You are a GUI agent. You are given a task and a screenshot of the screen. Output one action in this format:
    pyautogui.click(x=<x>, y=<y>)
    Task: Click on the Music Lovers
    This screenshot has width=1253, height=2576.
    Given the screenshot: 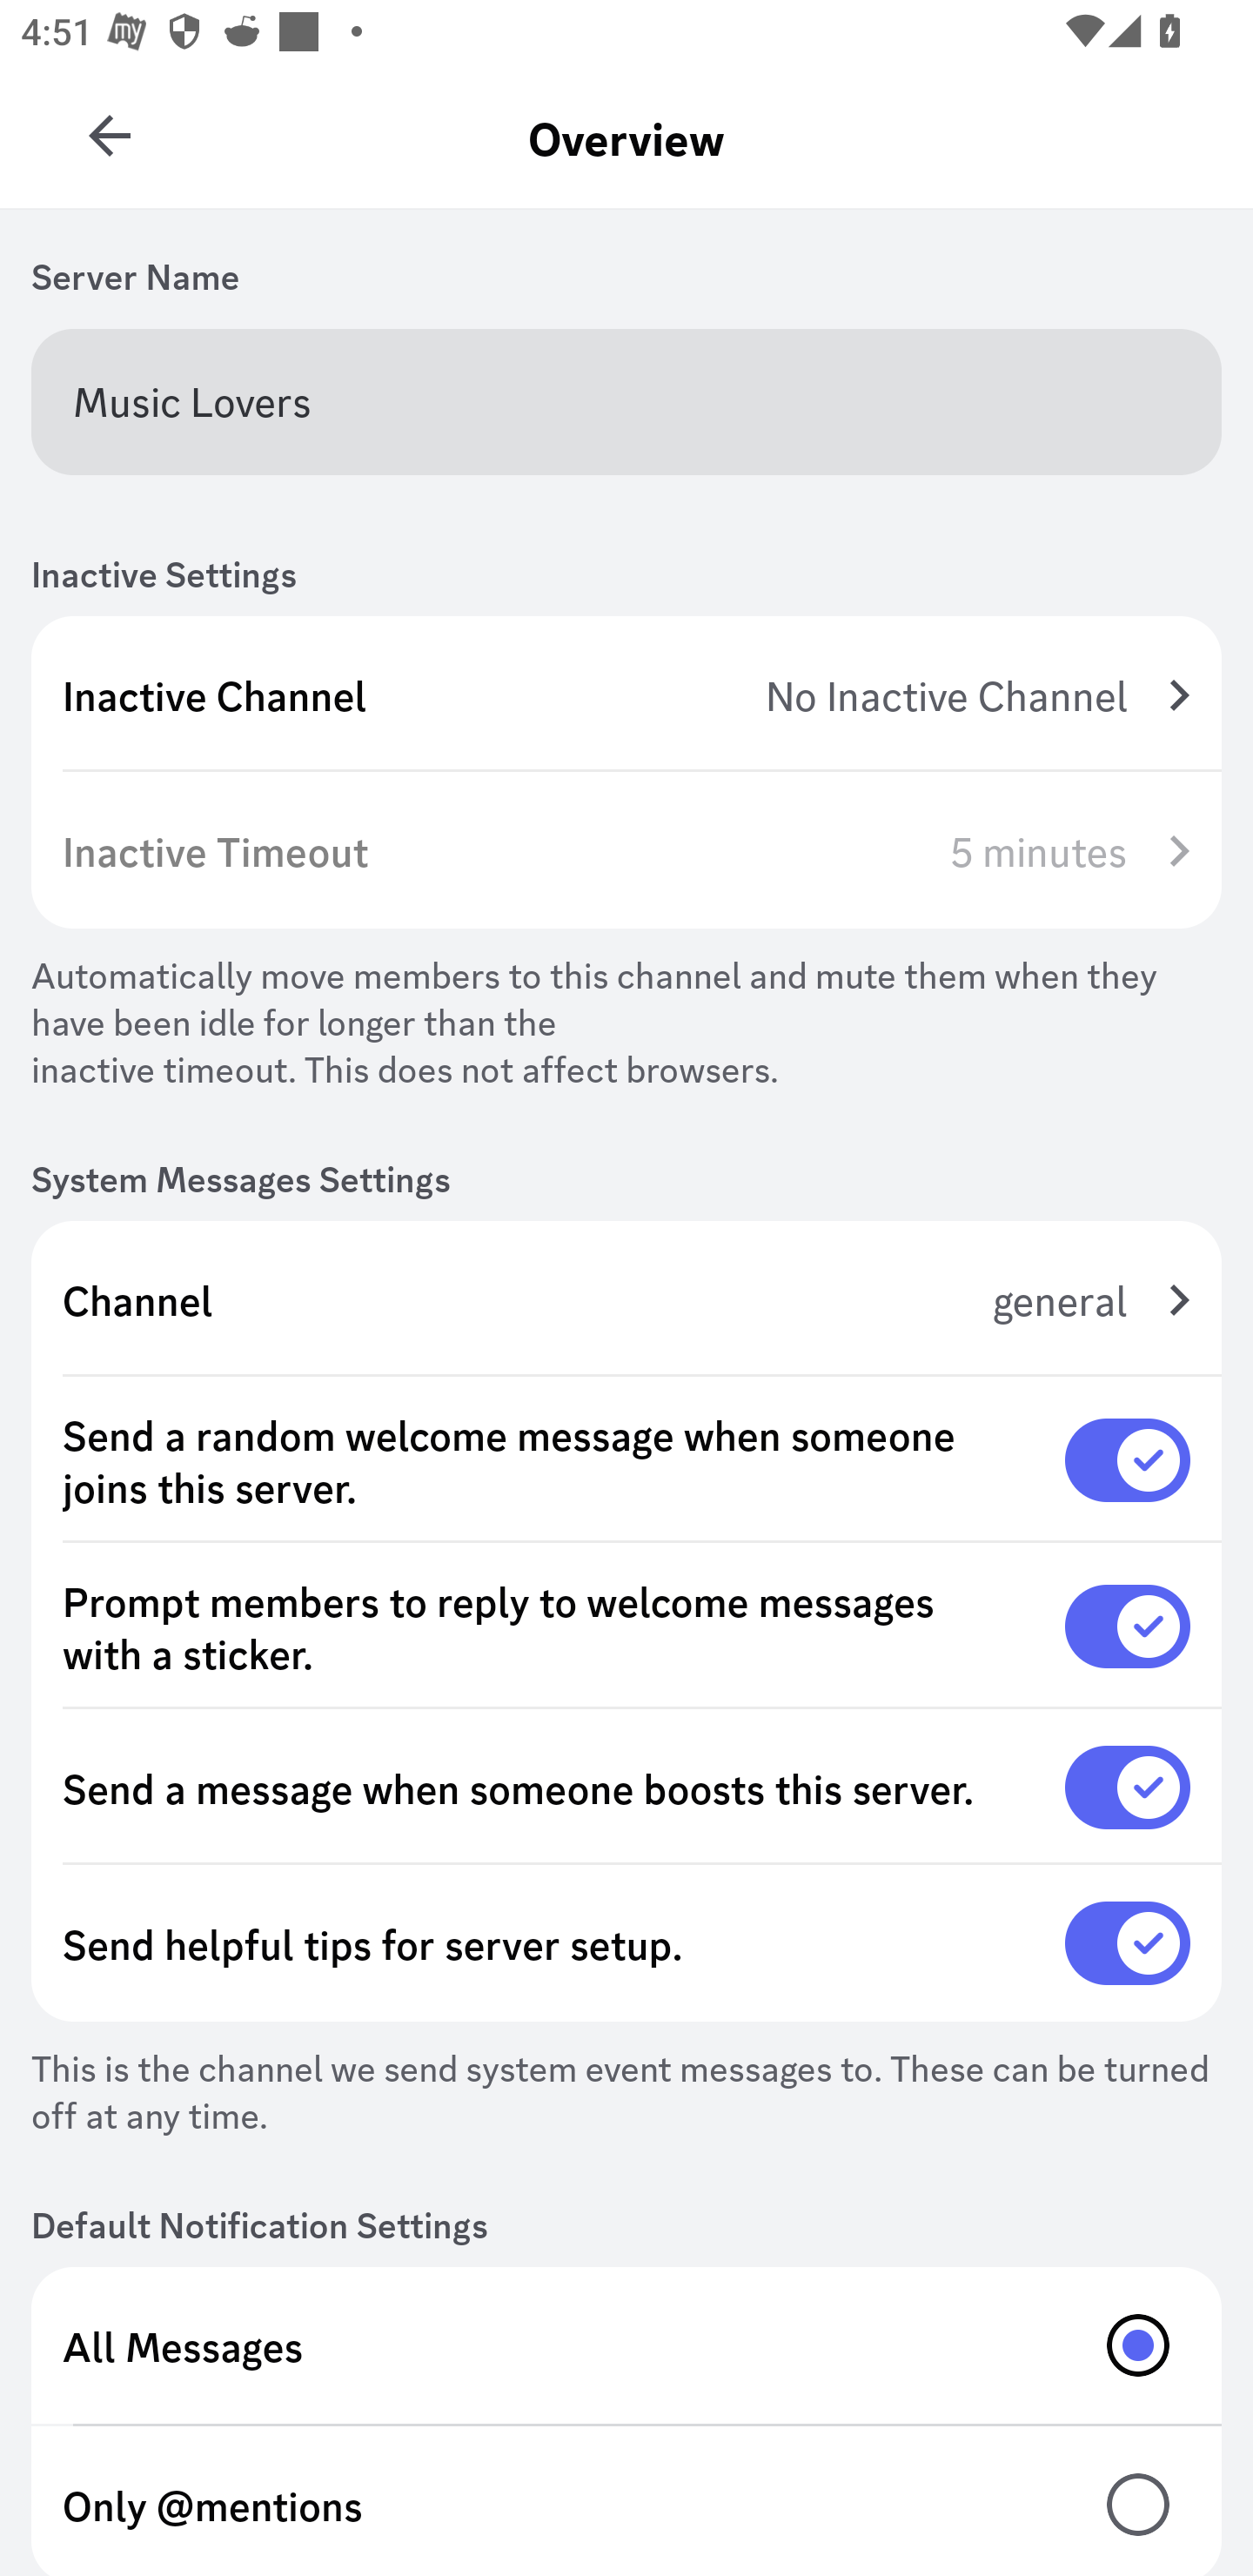 What is the action you would take?
    pyautogui.click(x=626, y=401)
    